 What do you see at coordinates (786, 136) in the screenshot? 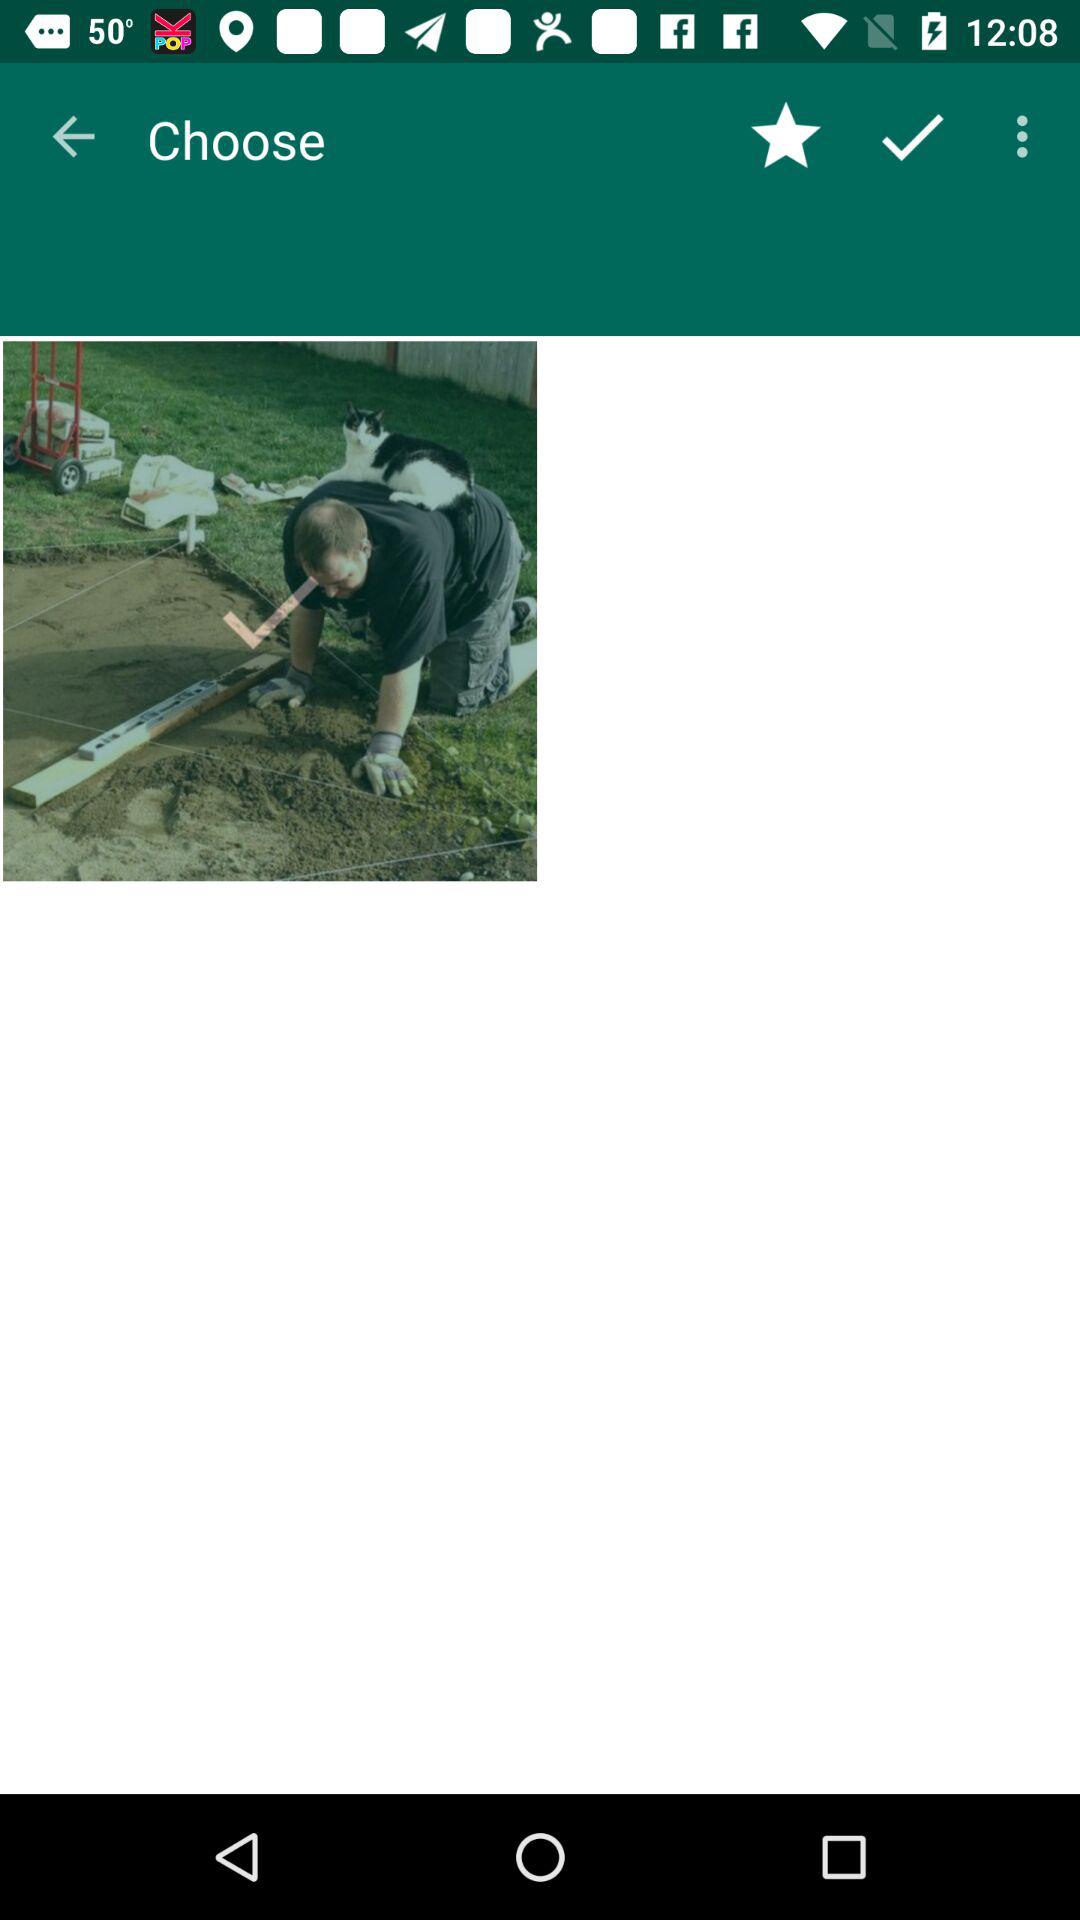
I see `open item next to choose` at bounding box center [786, 136].